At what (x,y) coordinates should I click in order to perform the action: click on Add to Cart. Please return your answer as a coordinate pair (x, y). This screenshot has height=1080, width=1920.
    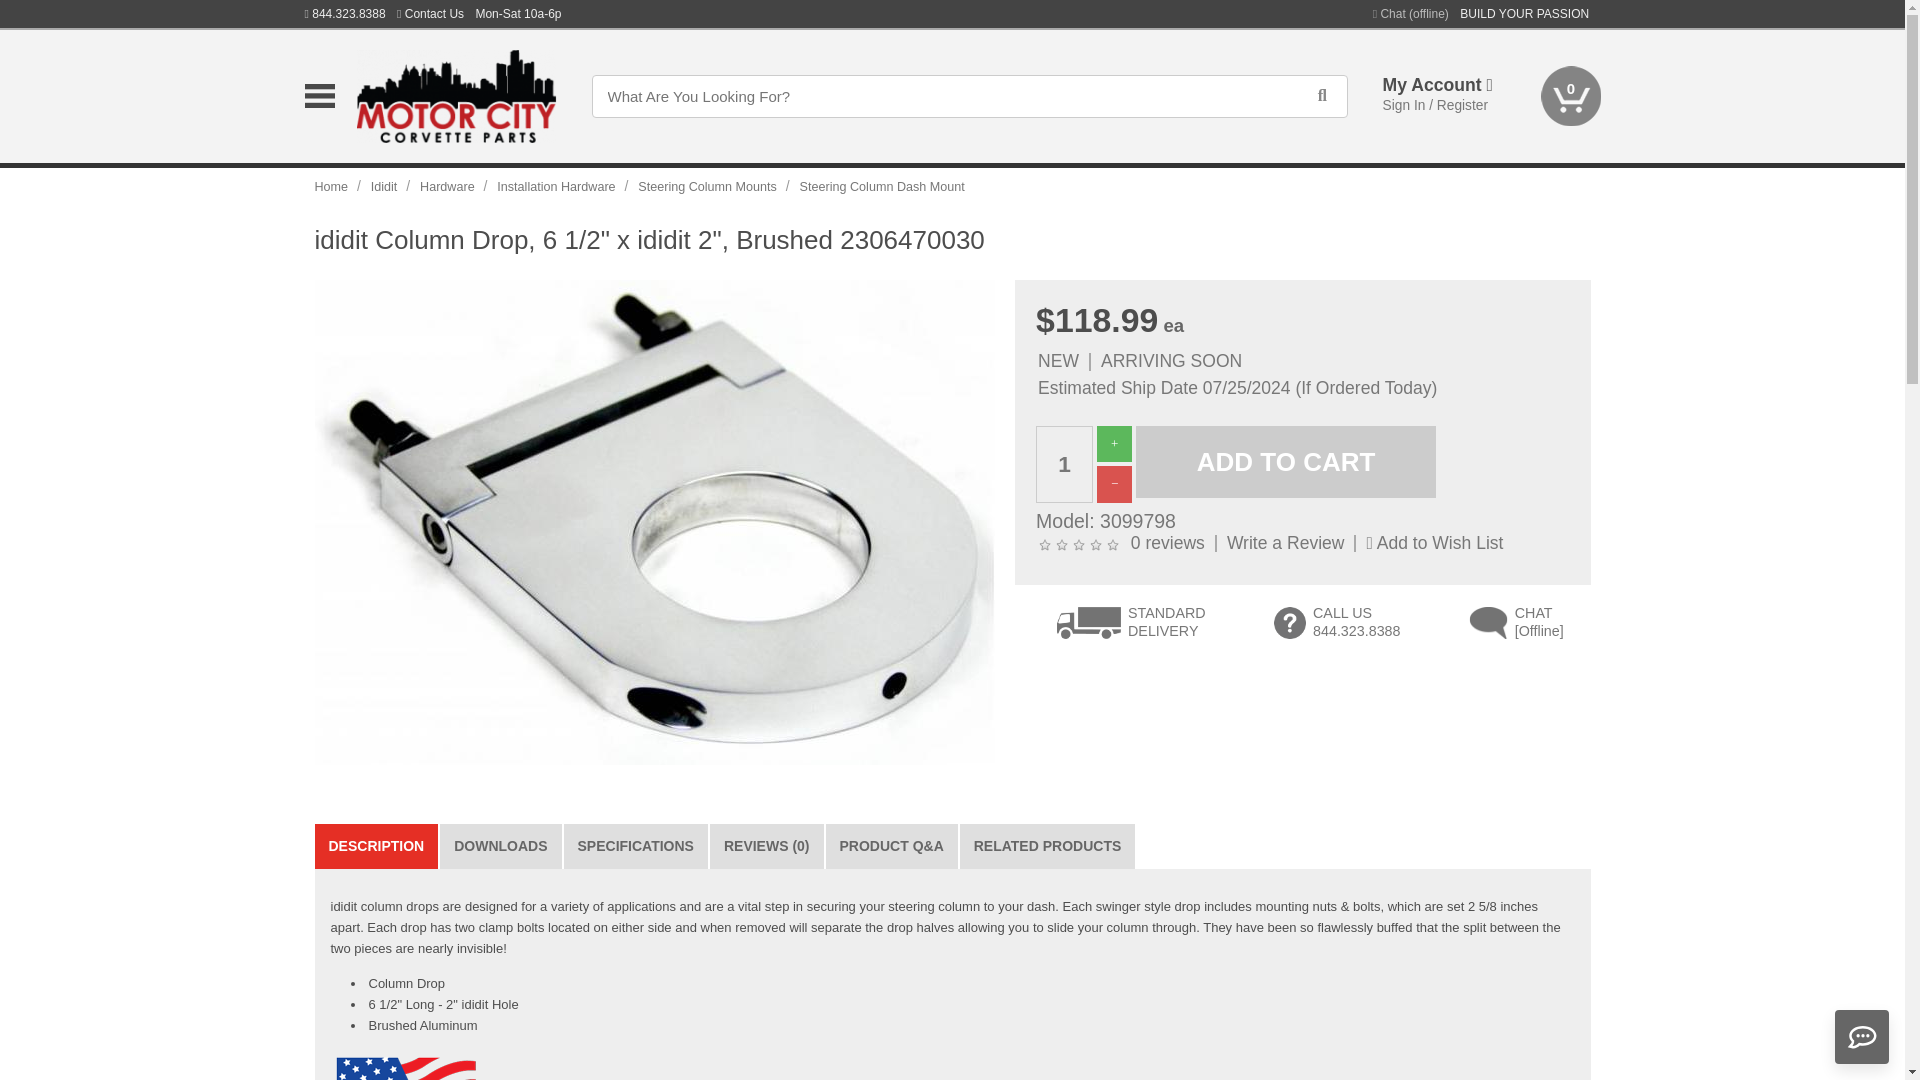
    Looking at the image, I should click on (1286, 462).